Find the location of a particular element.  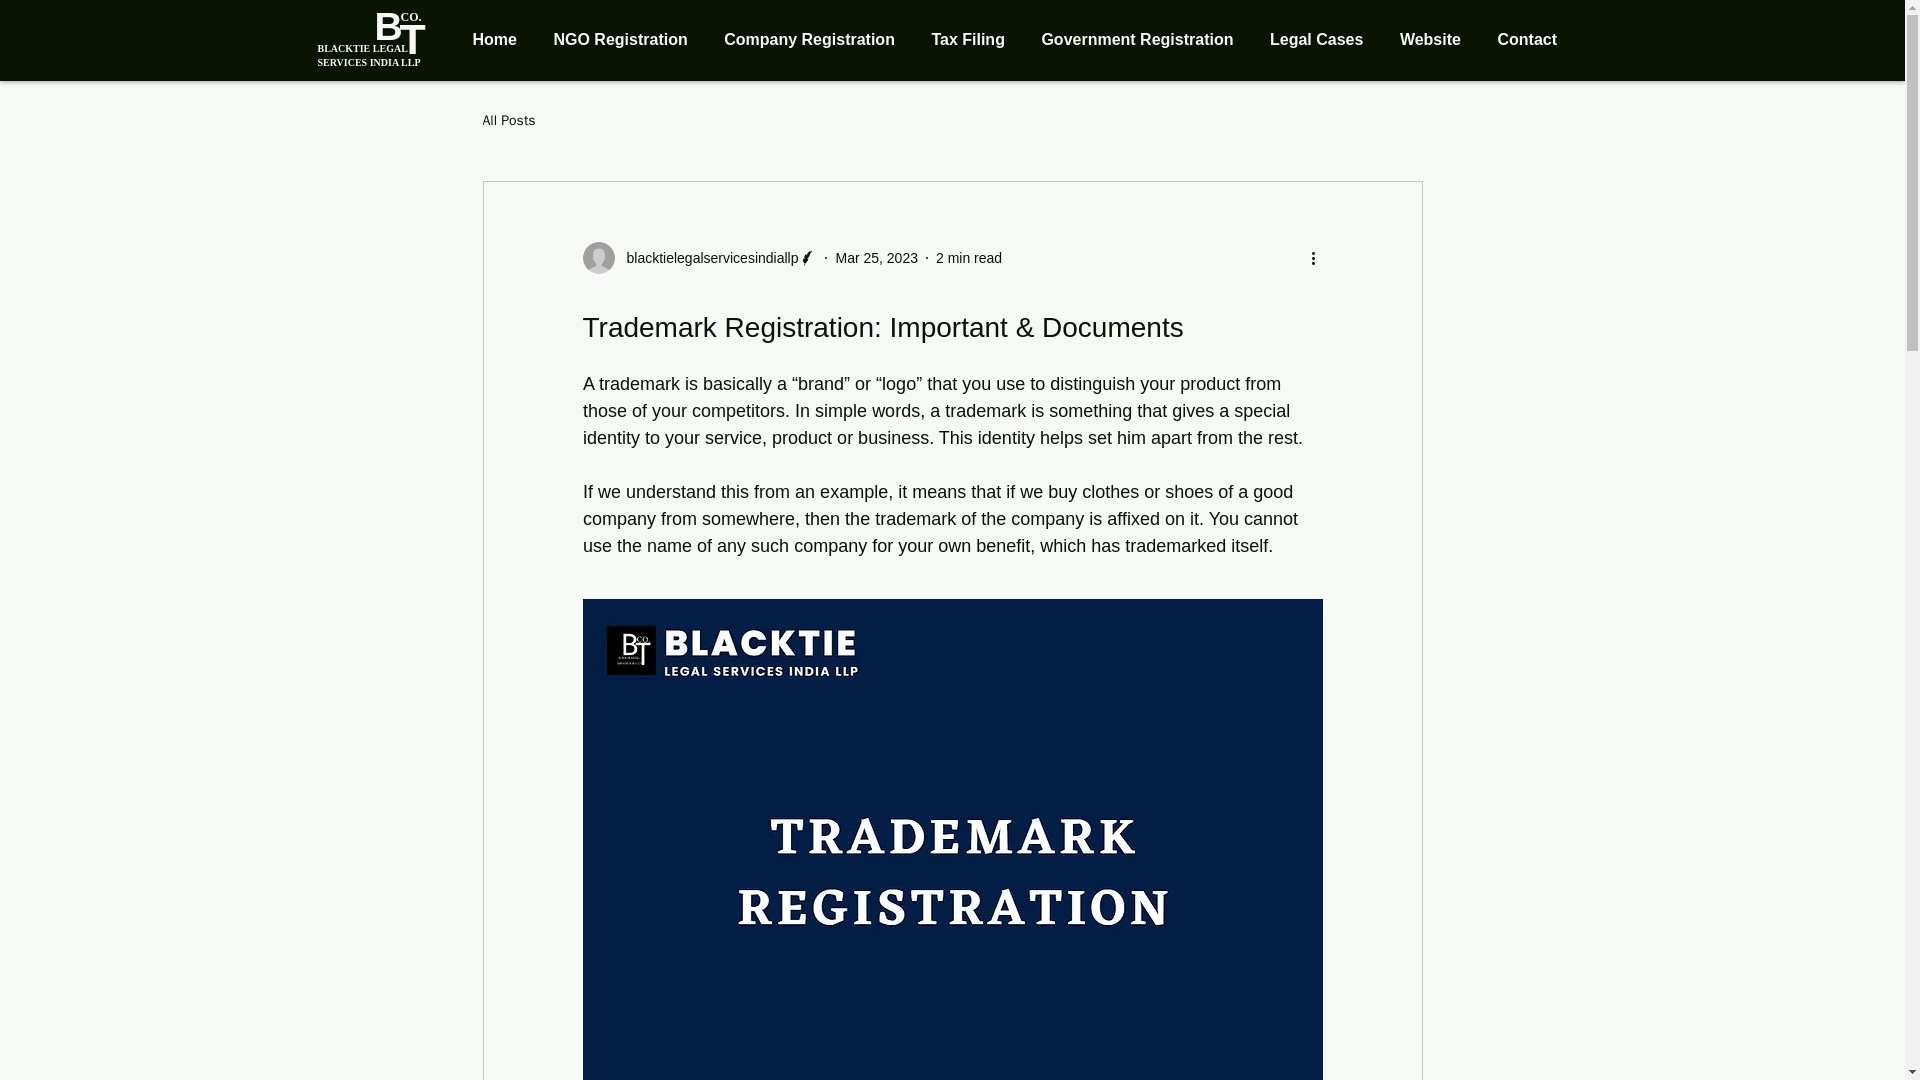

Contact is located at coordinates (1531, 39).